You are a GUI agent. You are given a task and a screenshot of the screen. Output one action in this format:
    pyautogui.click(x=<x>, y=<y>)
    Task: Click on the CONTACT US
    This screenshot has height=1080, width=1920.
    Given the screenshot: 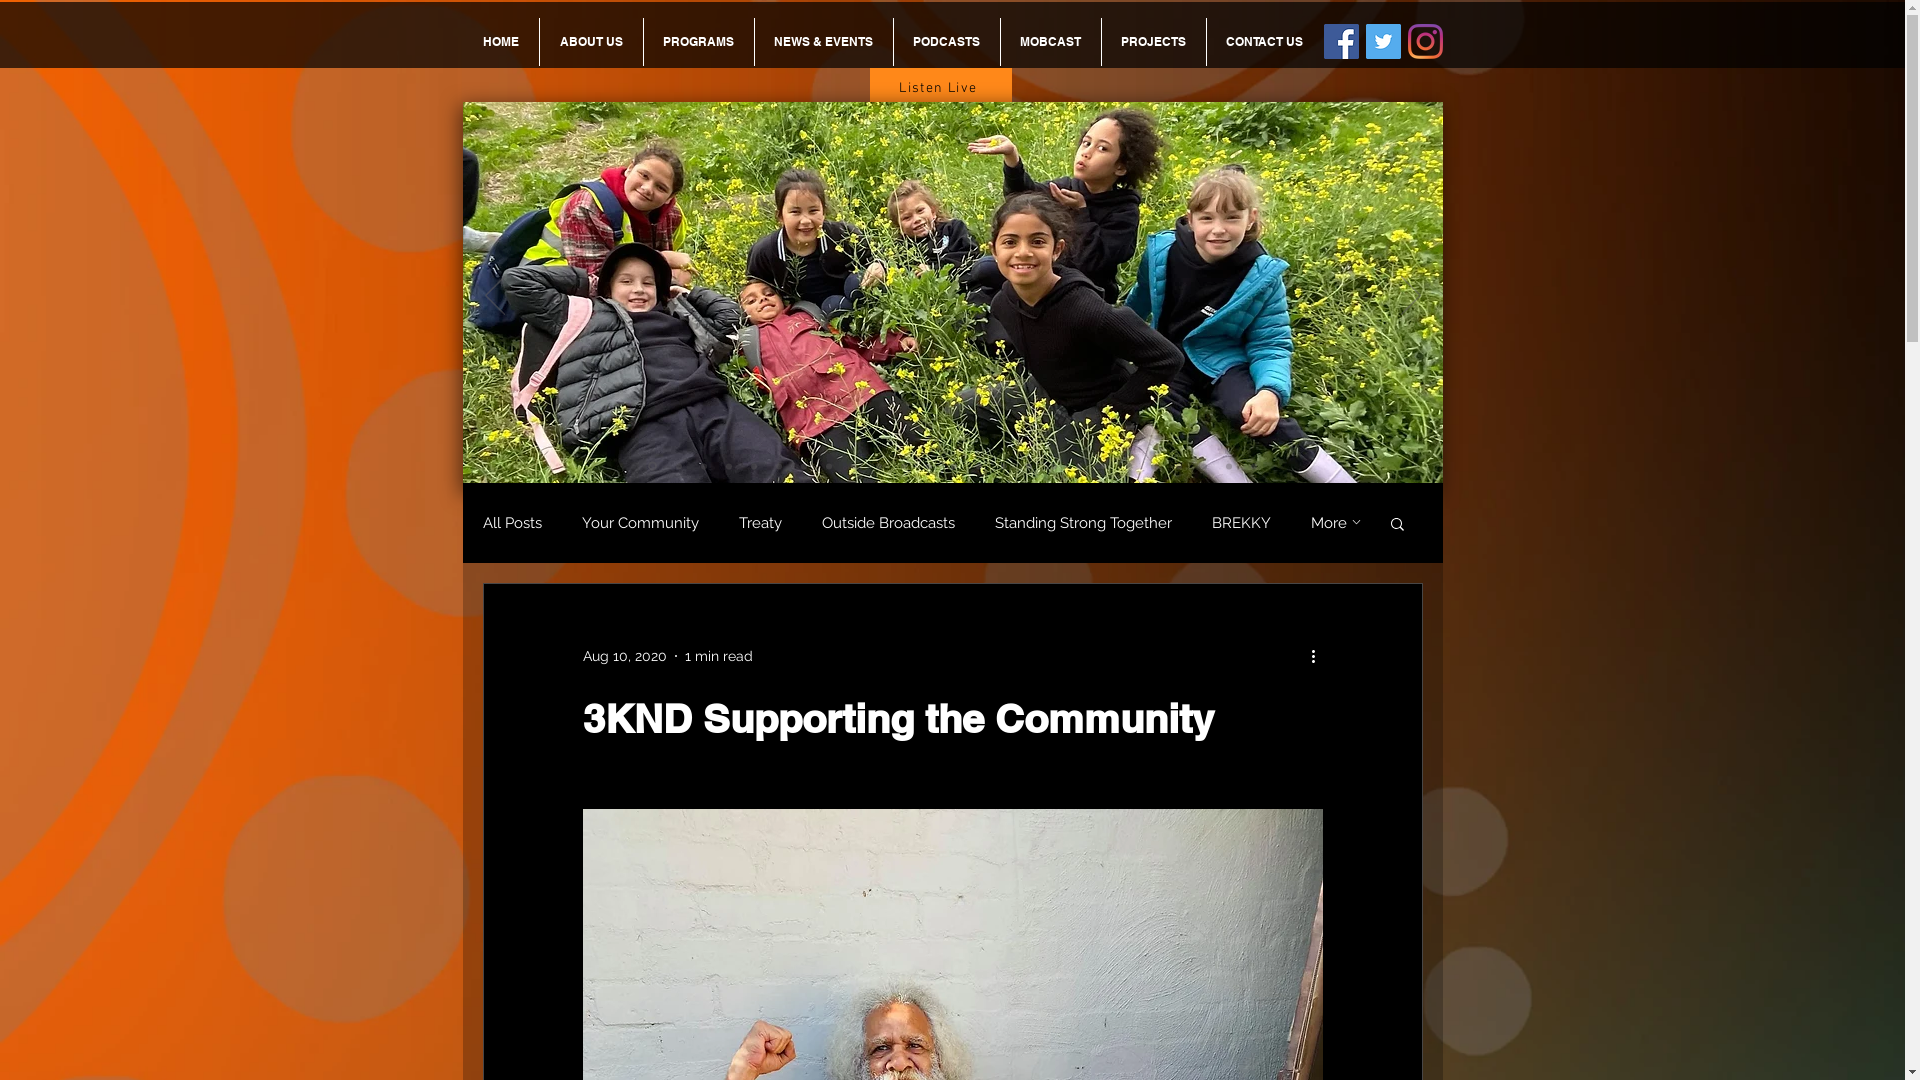 What is the action you would take?
    pyautogui.click(x=1264, y=42)
    